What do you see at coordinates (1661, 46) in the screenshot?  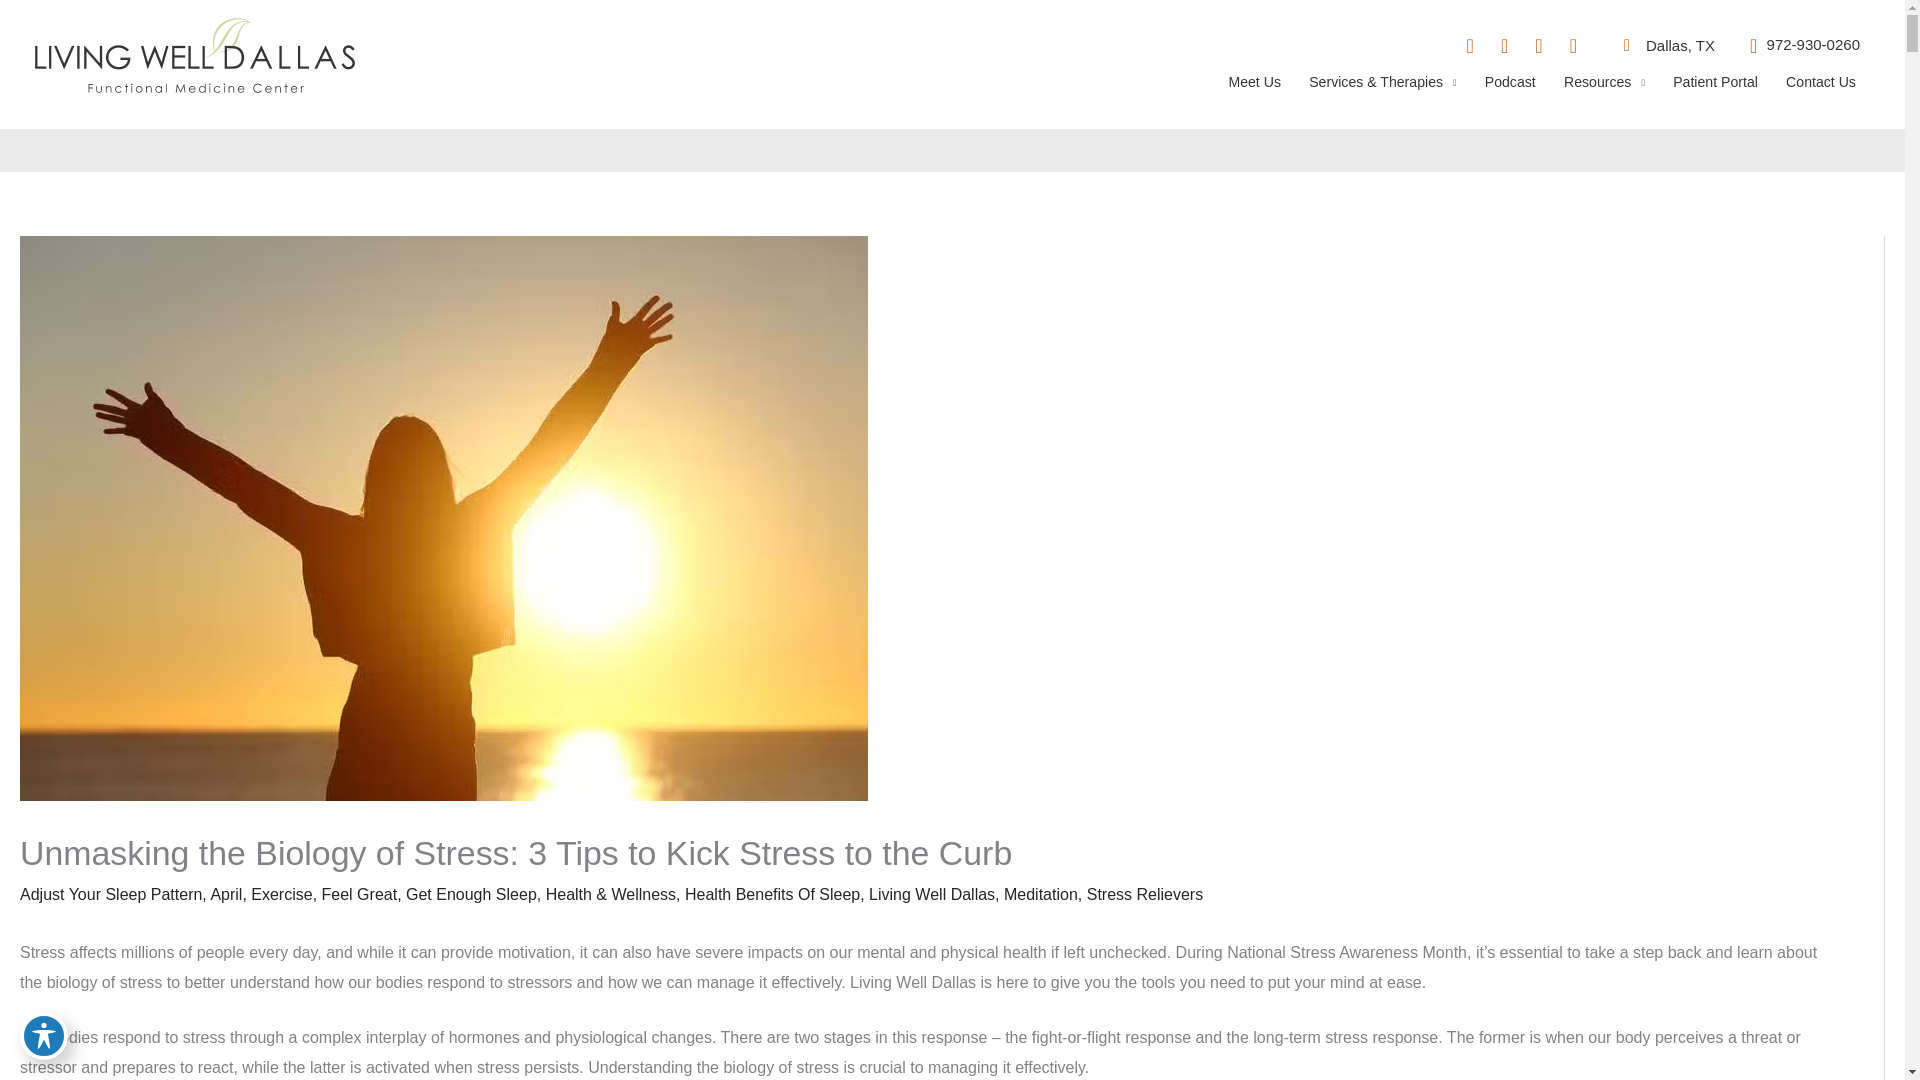 I see `Dallas, TX` at bounding box center [1661, 46].